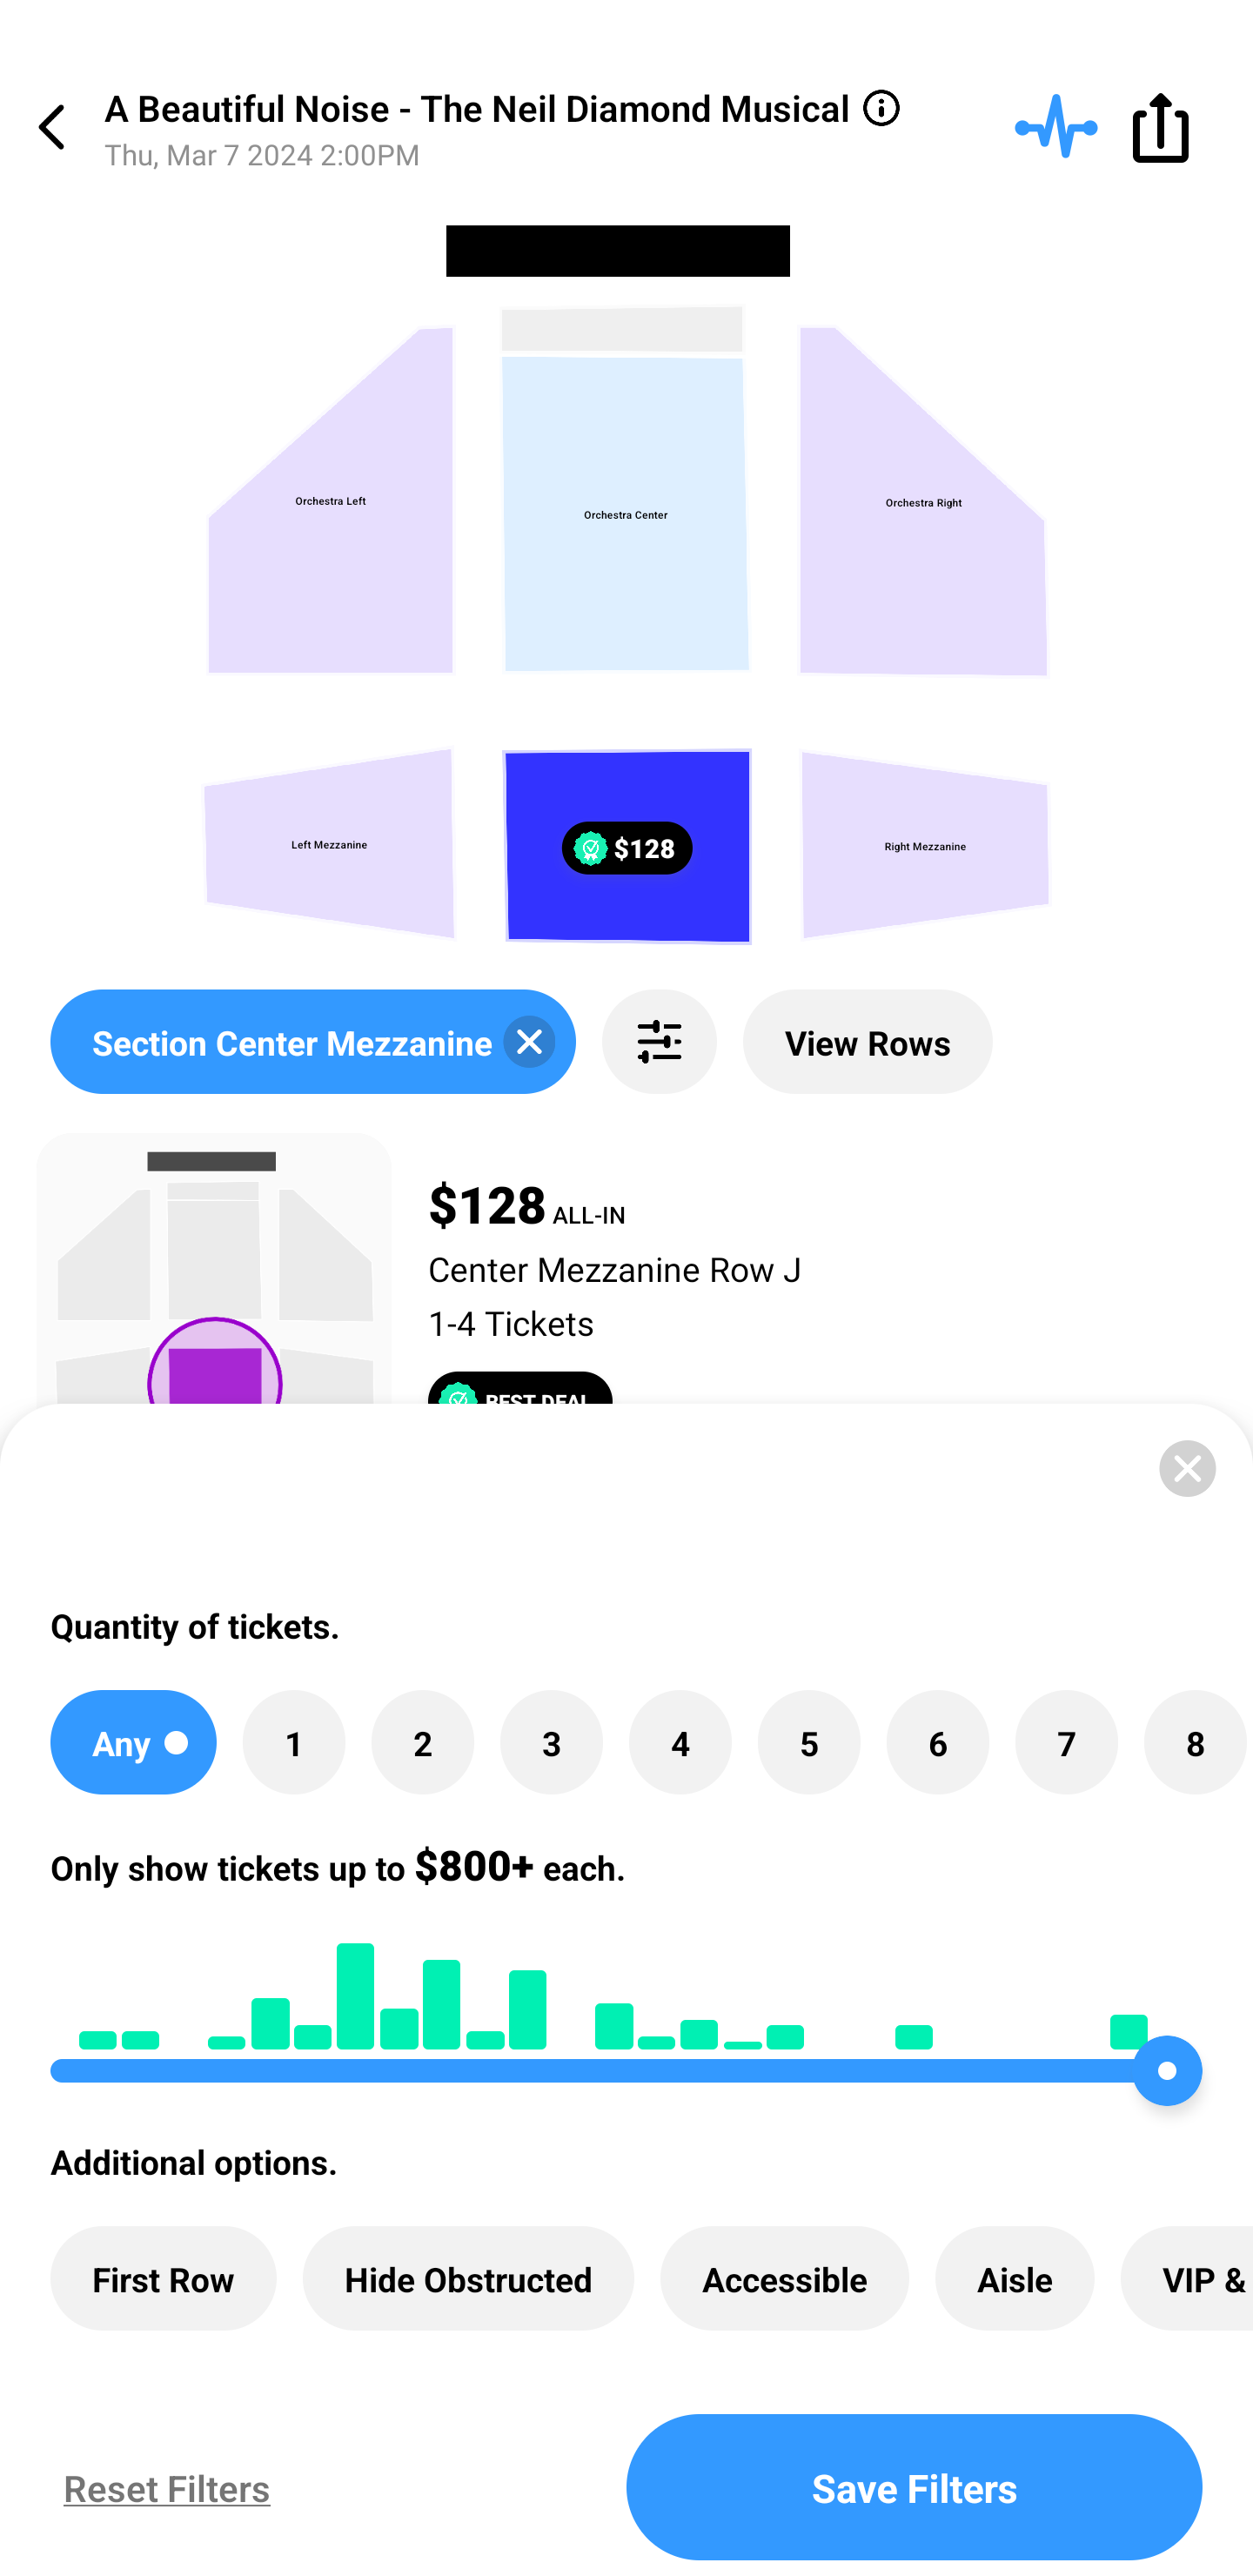  What do you see at coordinates (785, 2278) in the screenshot?
I see `Accessible` at bounding box center [785, 2278].